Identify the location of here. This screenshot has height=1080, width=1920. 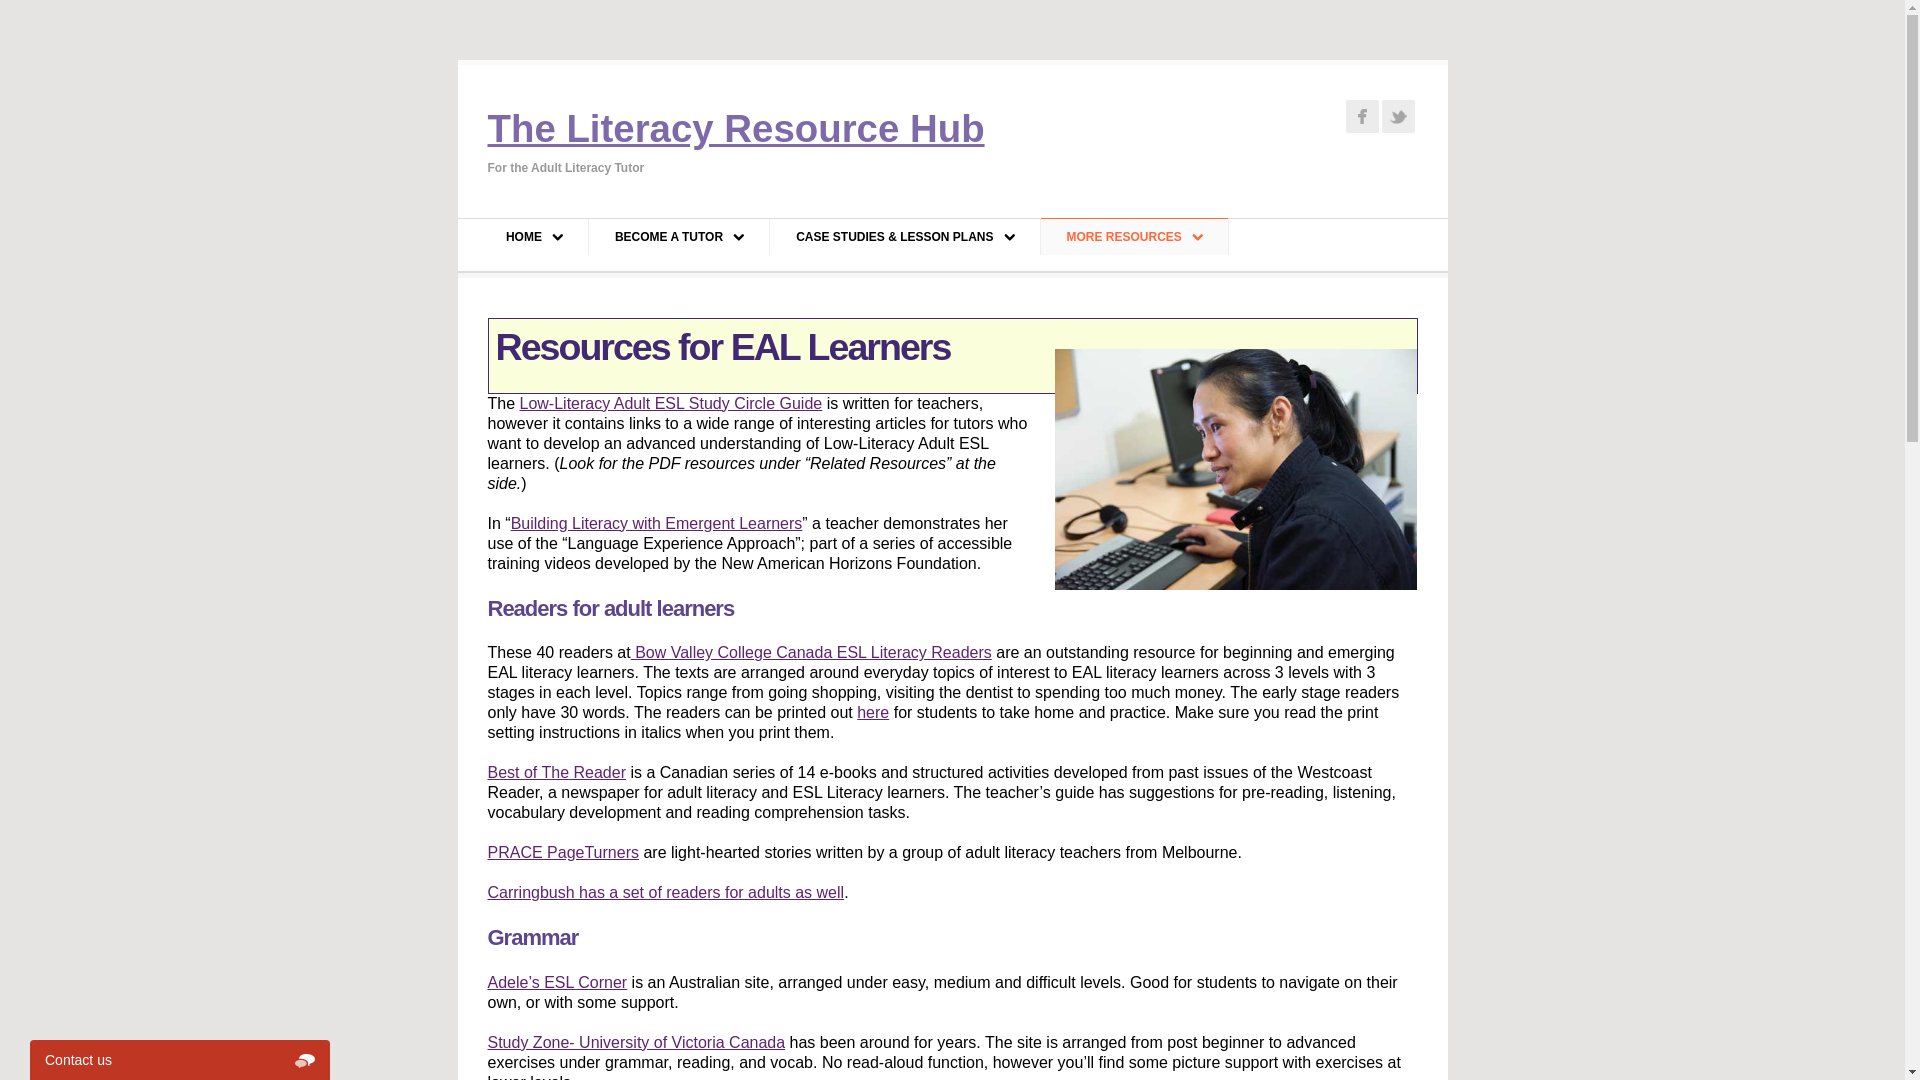
(873, 712).